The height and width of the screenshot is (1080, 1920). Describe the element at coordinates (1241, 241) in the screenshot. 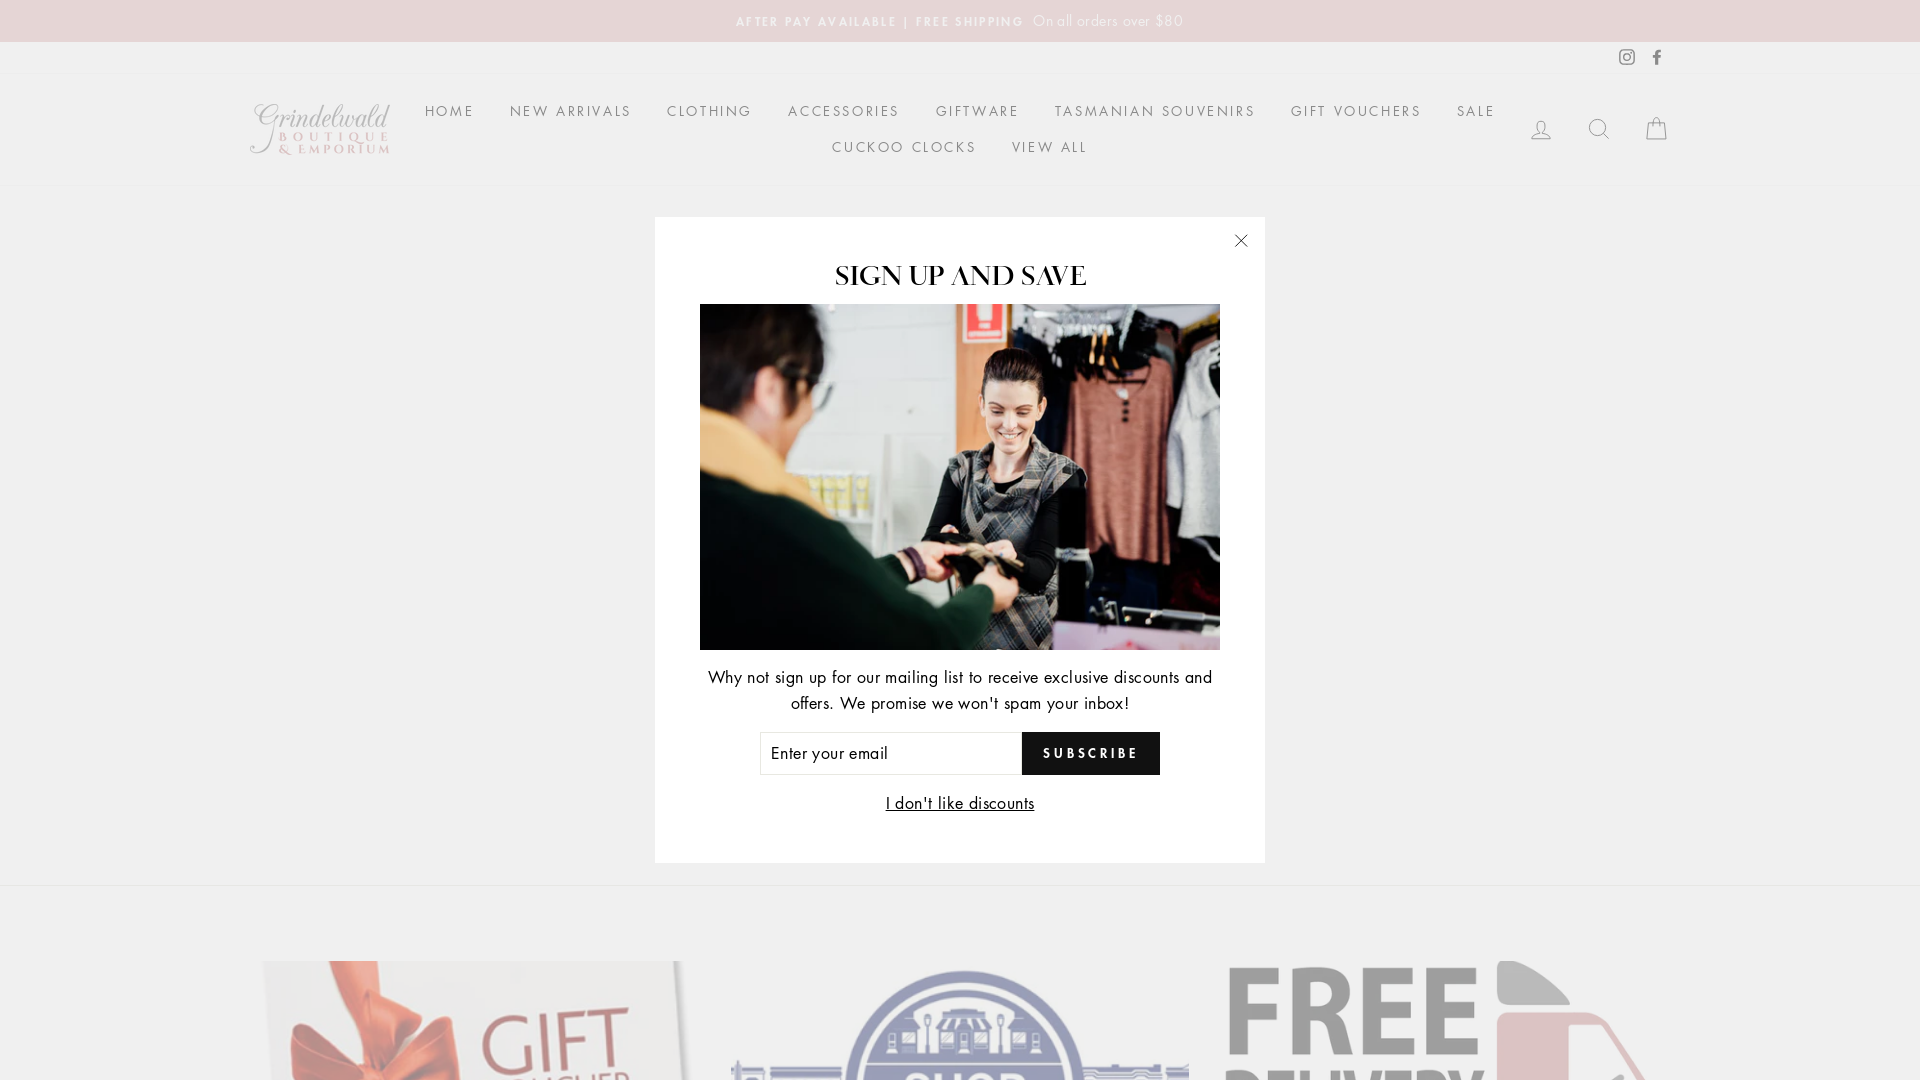

I see `"Close (esc)"` at that location.